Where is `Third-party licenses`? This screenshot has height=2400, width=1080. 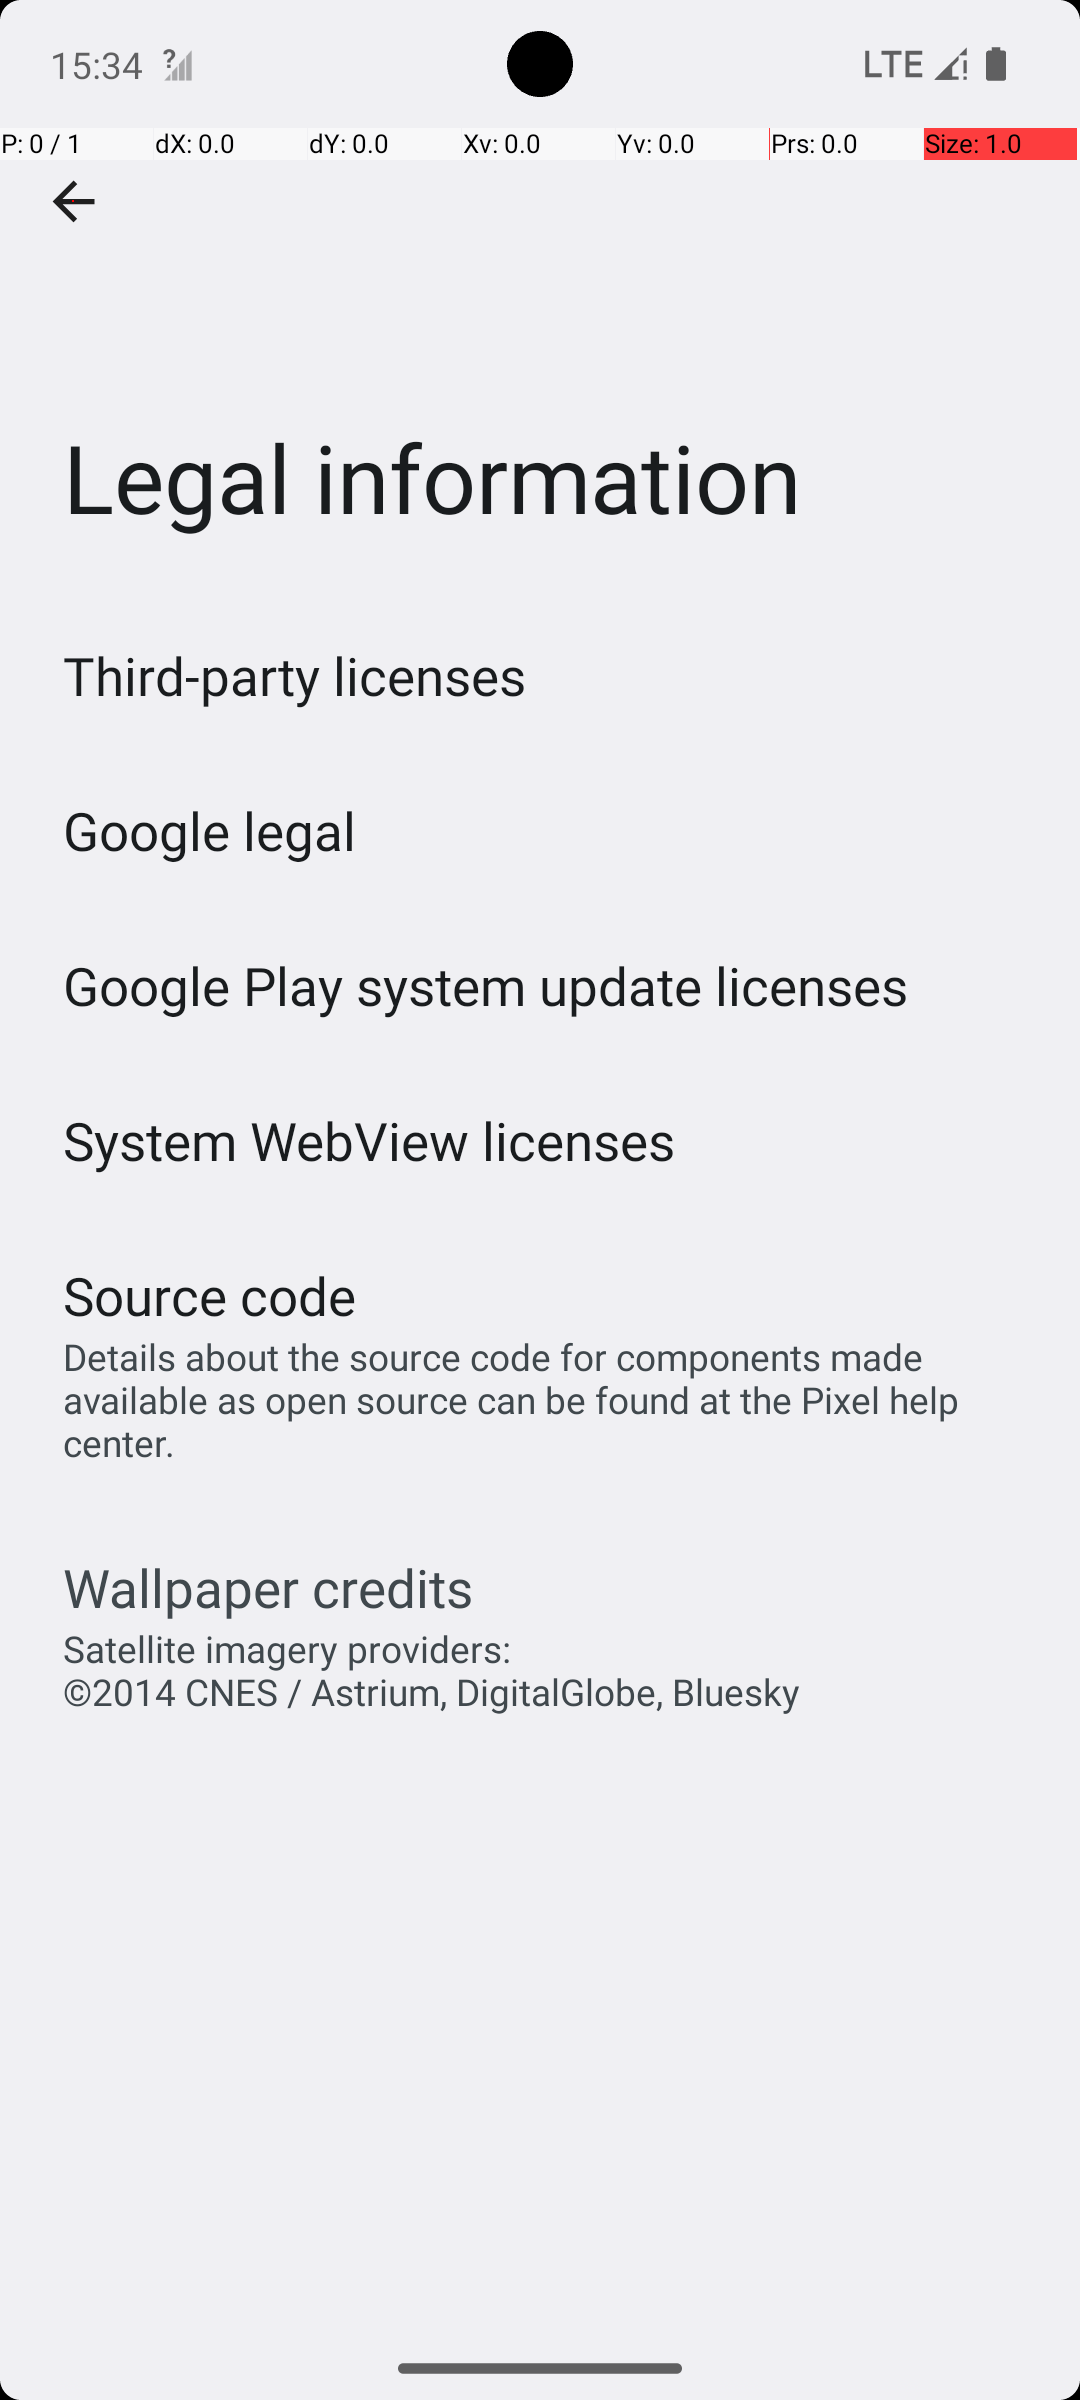
Third-party licenses is located at coordinates (294, 676).